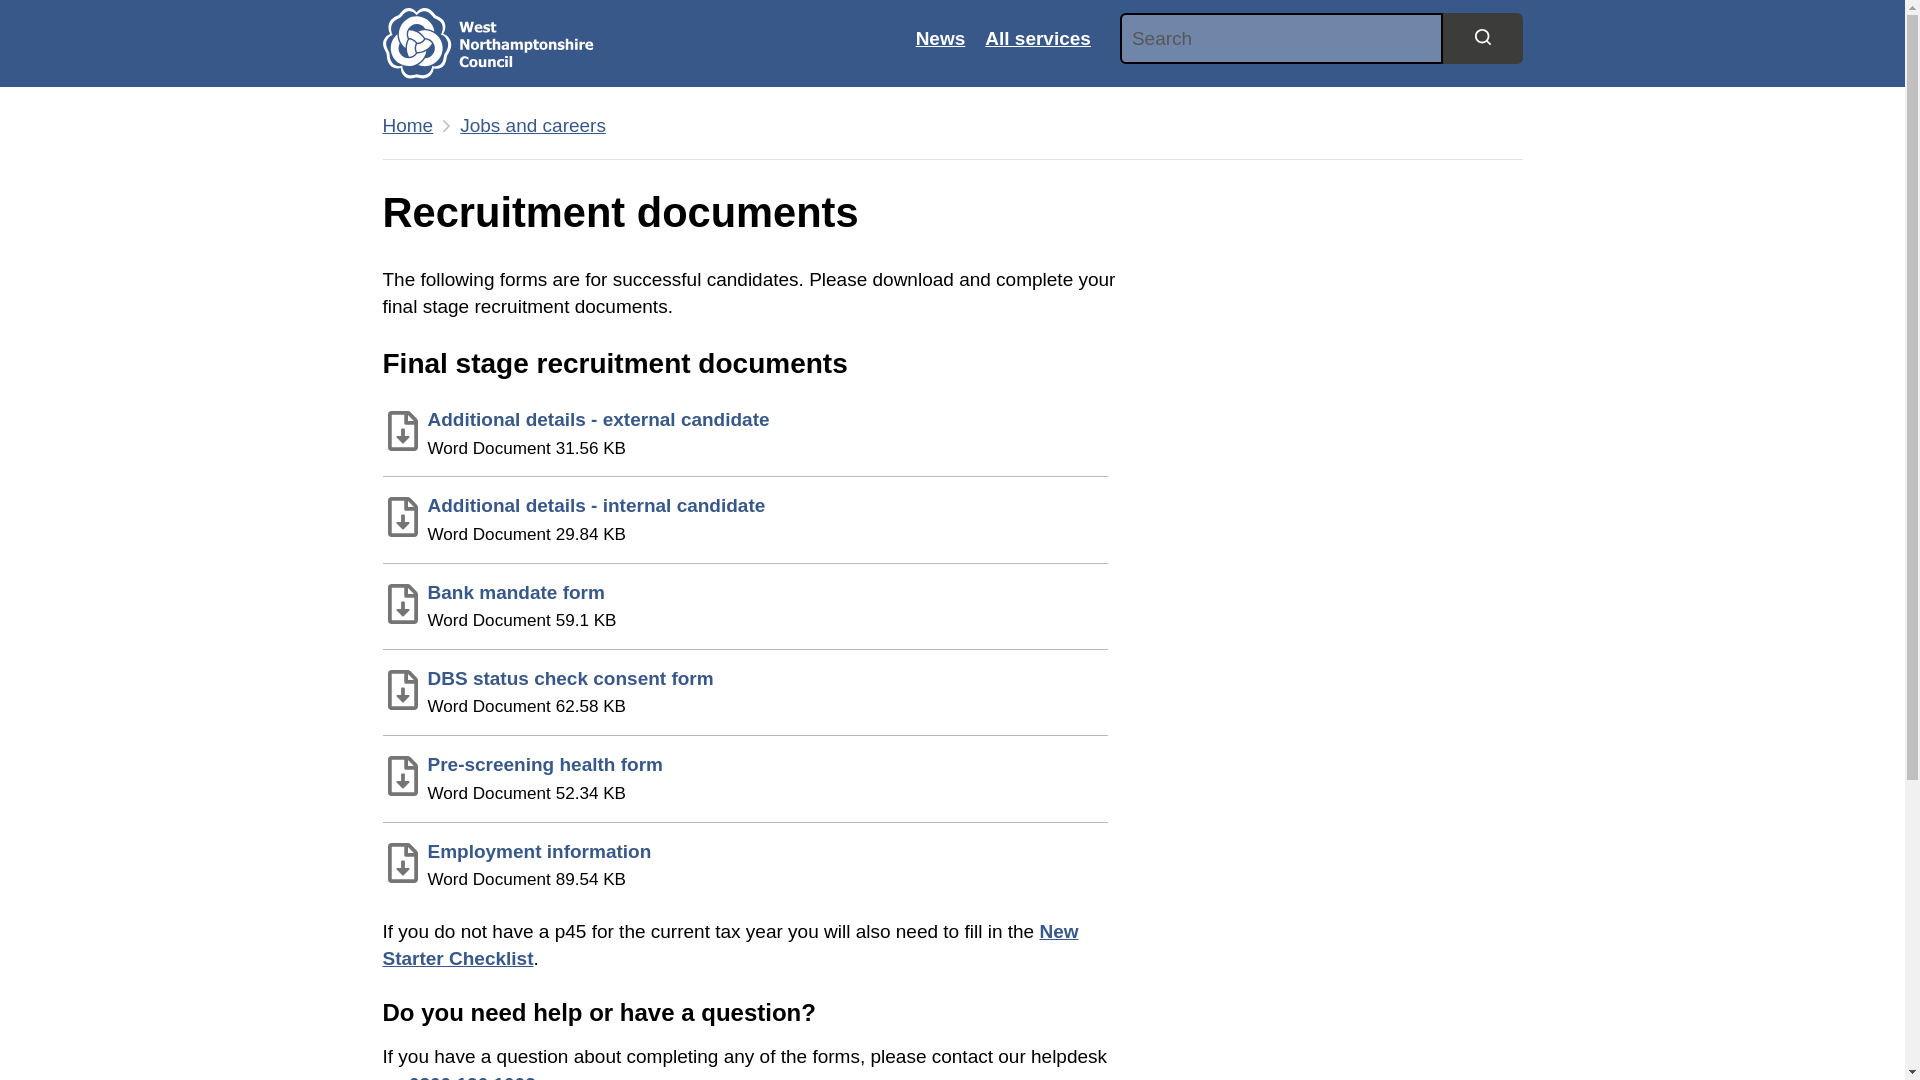 The width and height of the screenshot is (1920, 1080). Describe the element at coordinates (1038, 38) in the screenshot. I see `All services` at that location.